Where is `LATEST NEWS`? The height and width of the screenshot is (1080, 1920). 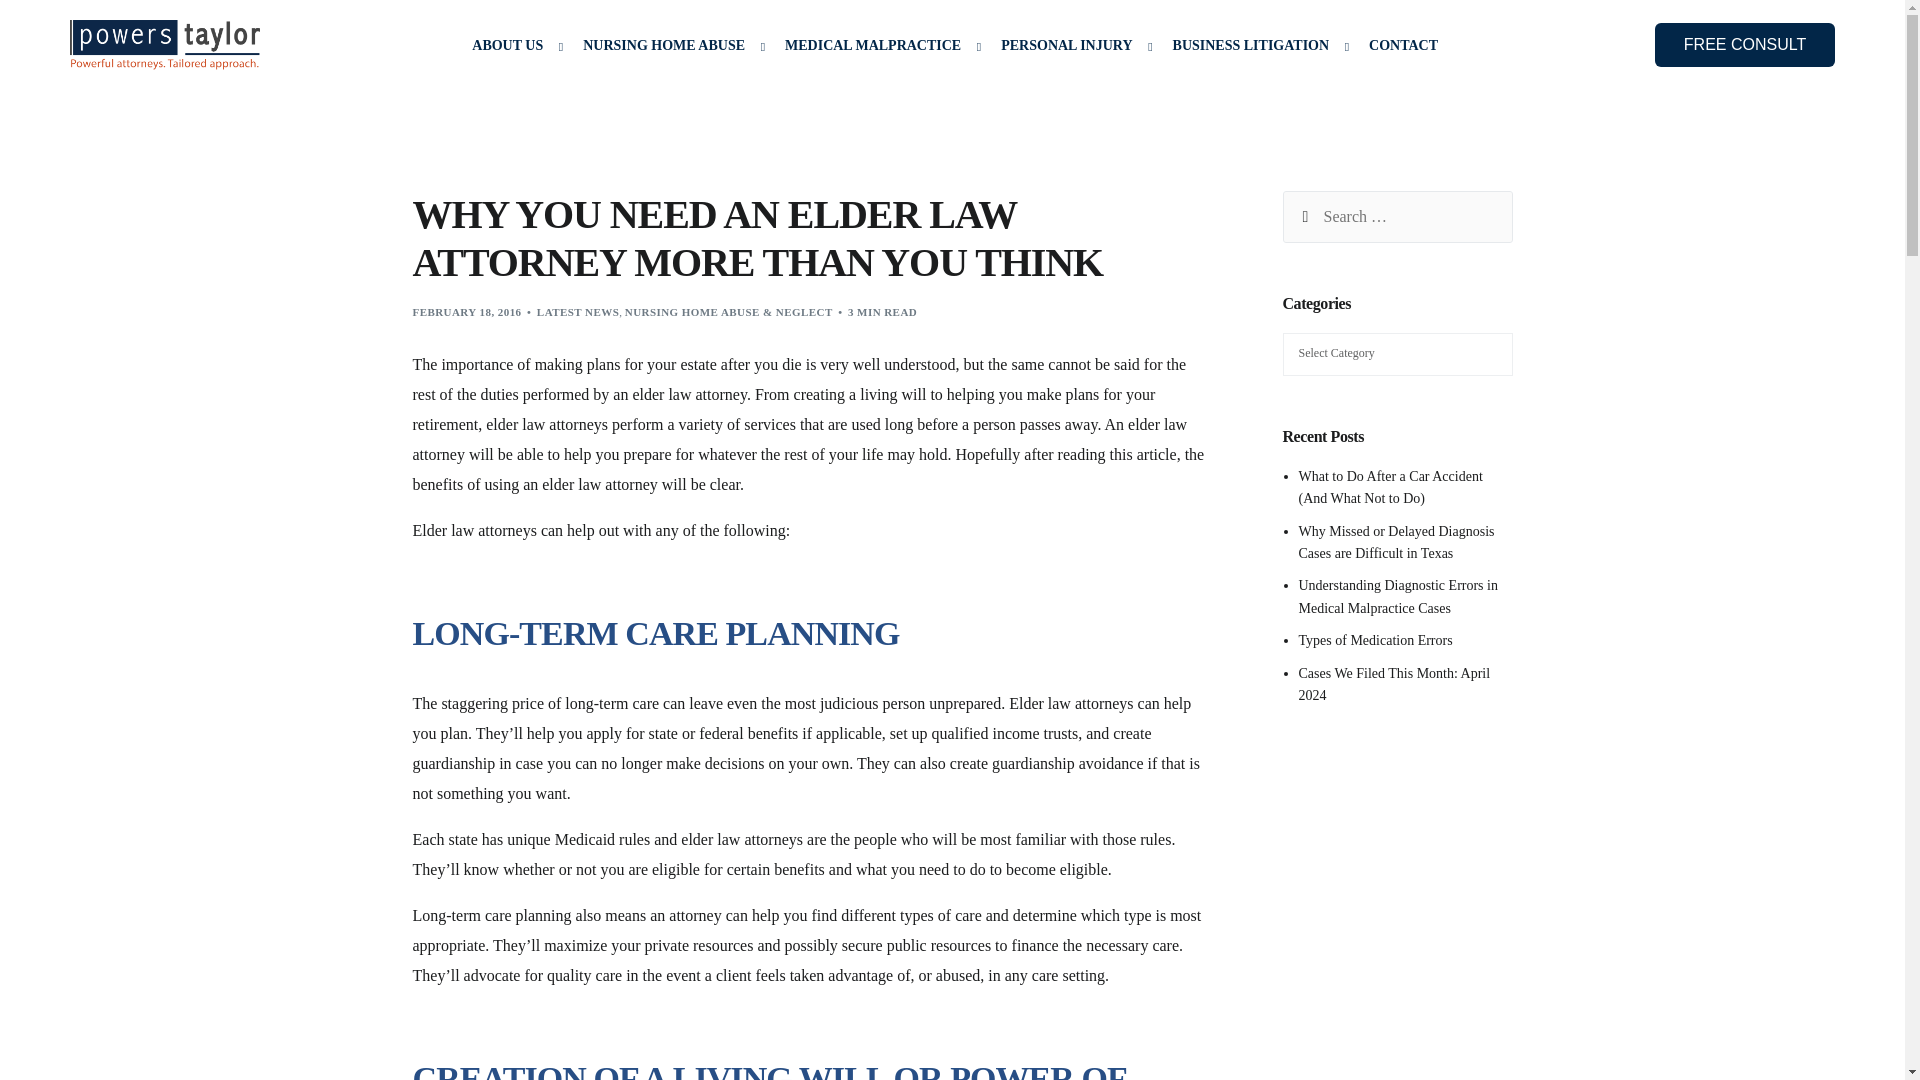 LATEST NEWS is located at coordinates (578, 311).